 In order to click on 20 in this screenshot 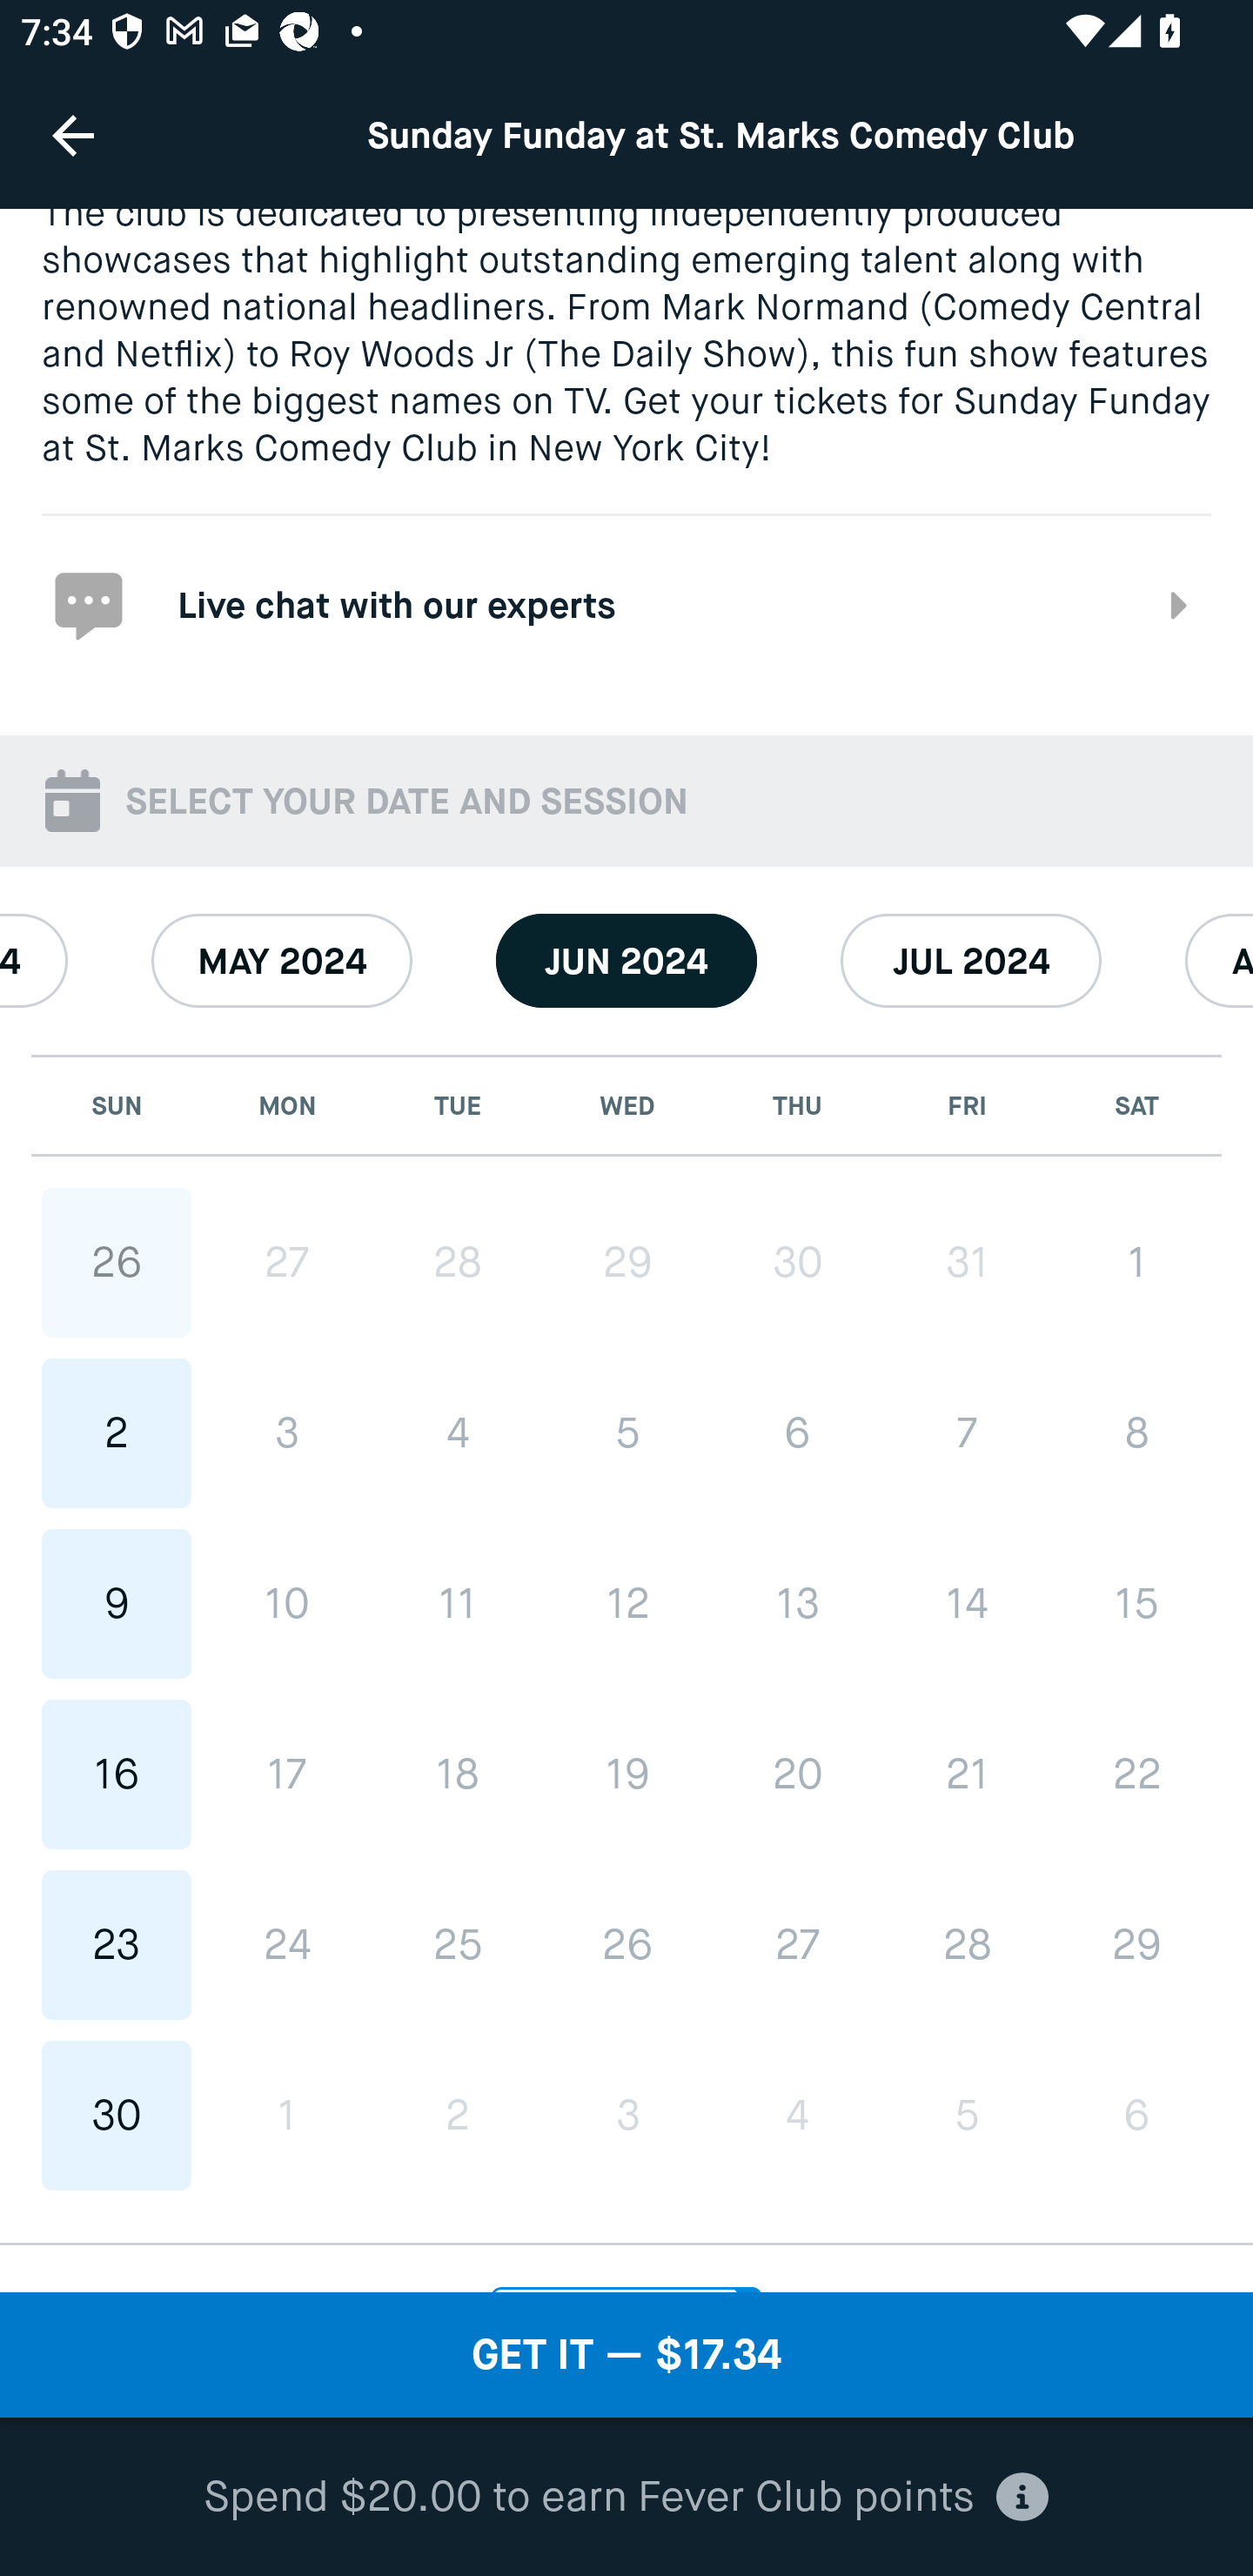, I will do `click(797, 1774)`.